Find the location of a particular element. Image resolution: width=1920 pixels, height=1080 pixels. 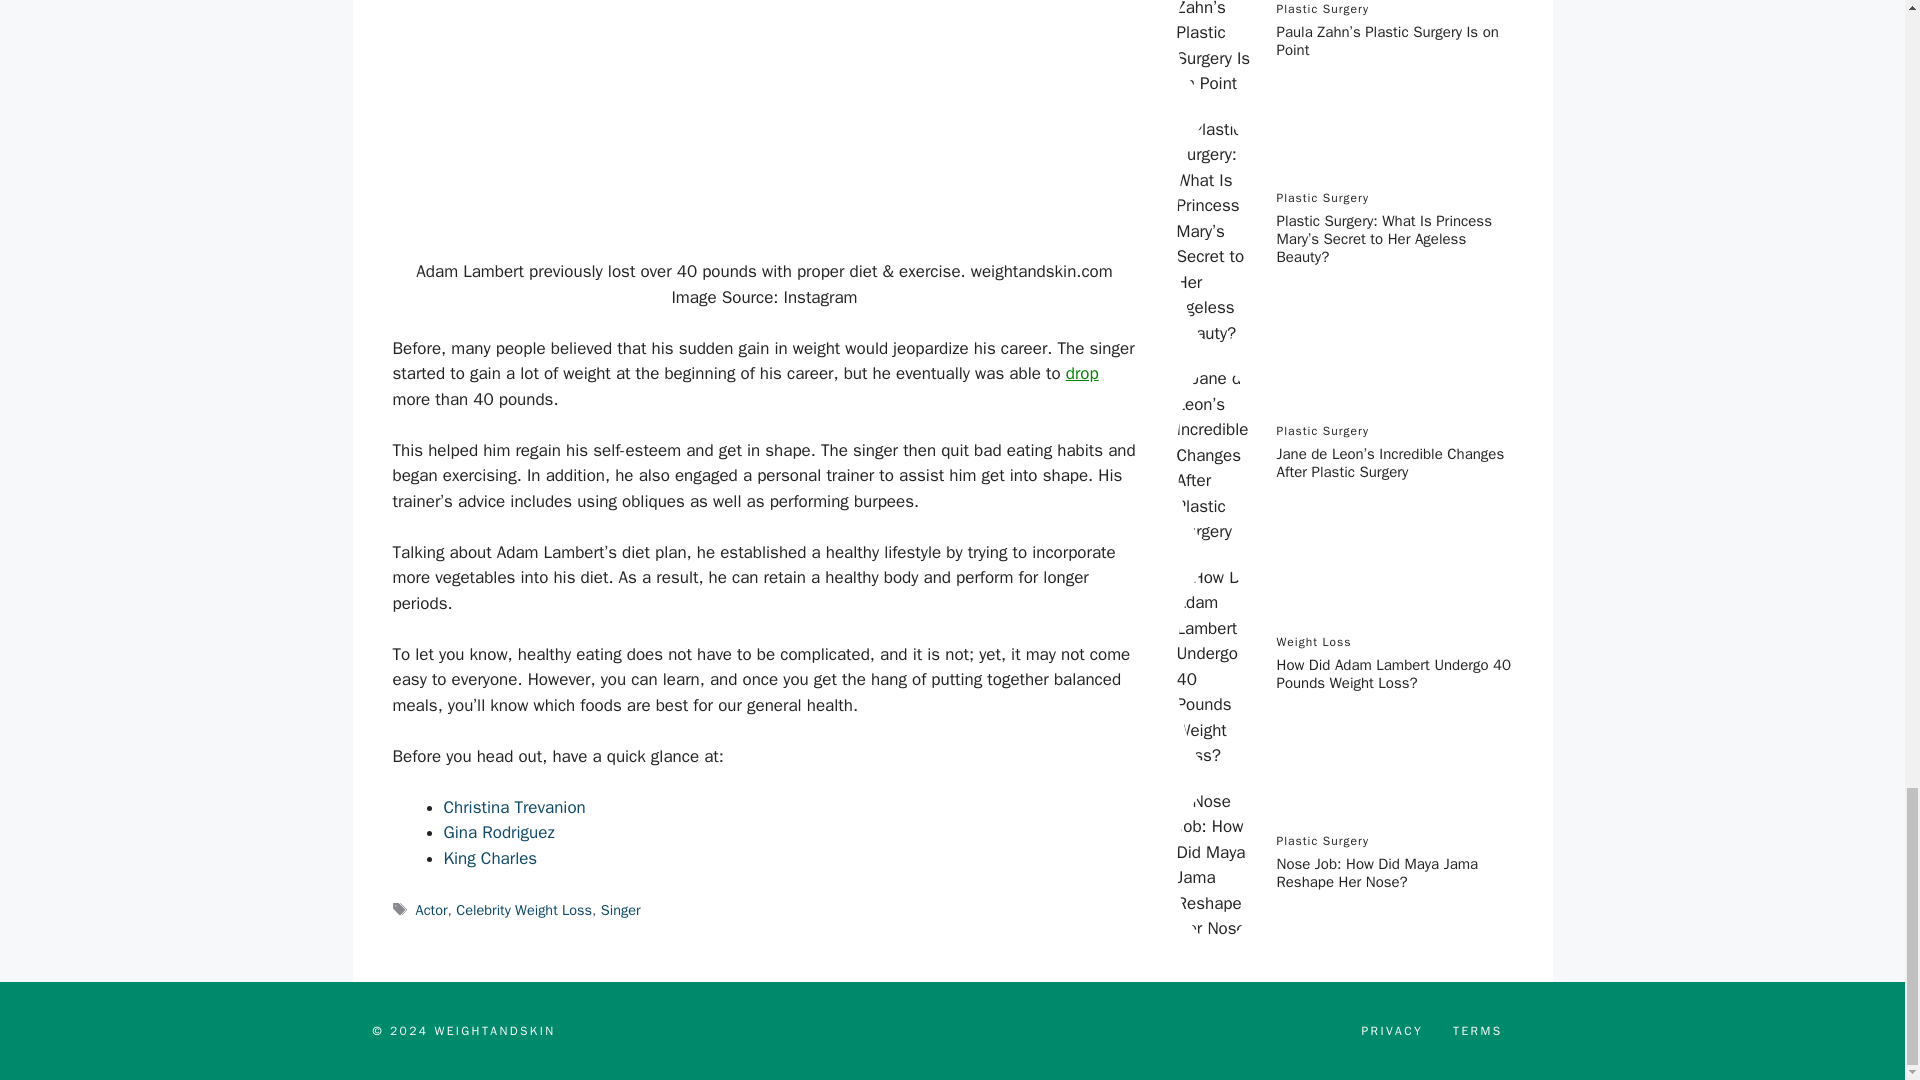

How Did Adam Lambert Undergo 40 Pounds Weight Loss? 2 is located at coordinates (764, 130).